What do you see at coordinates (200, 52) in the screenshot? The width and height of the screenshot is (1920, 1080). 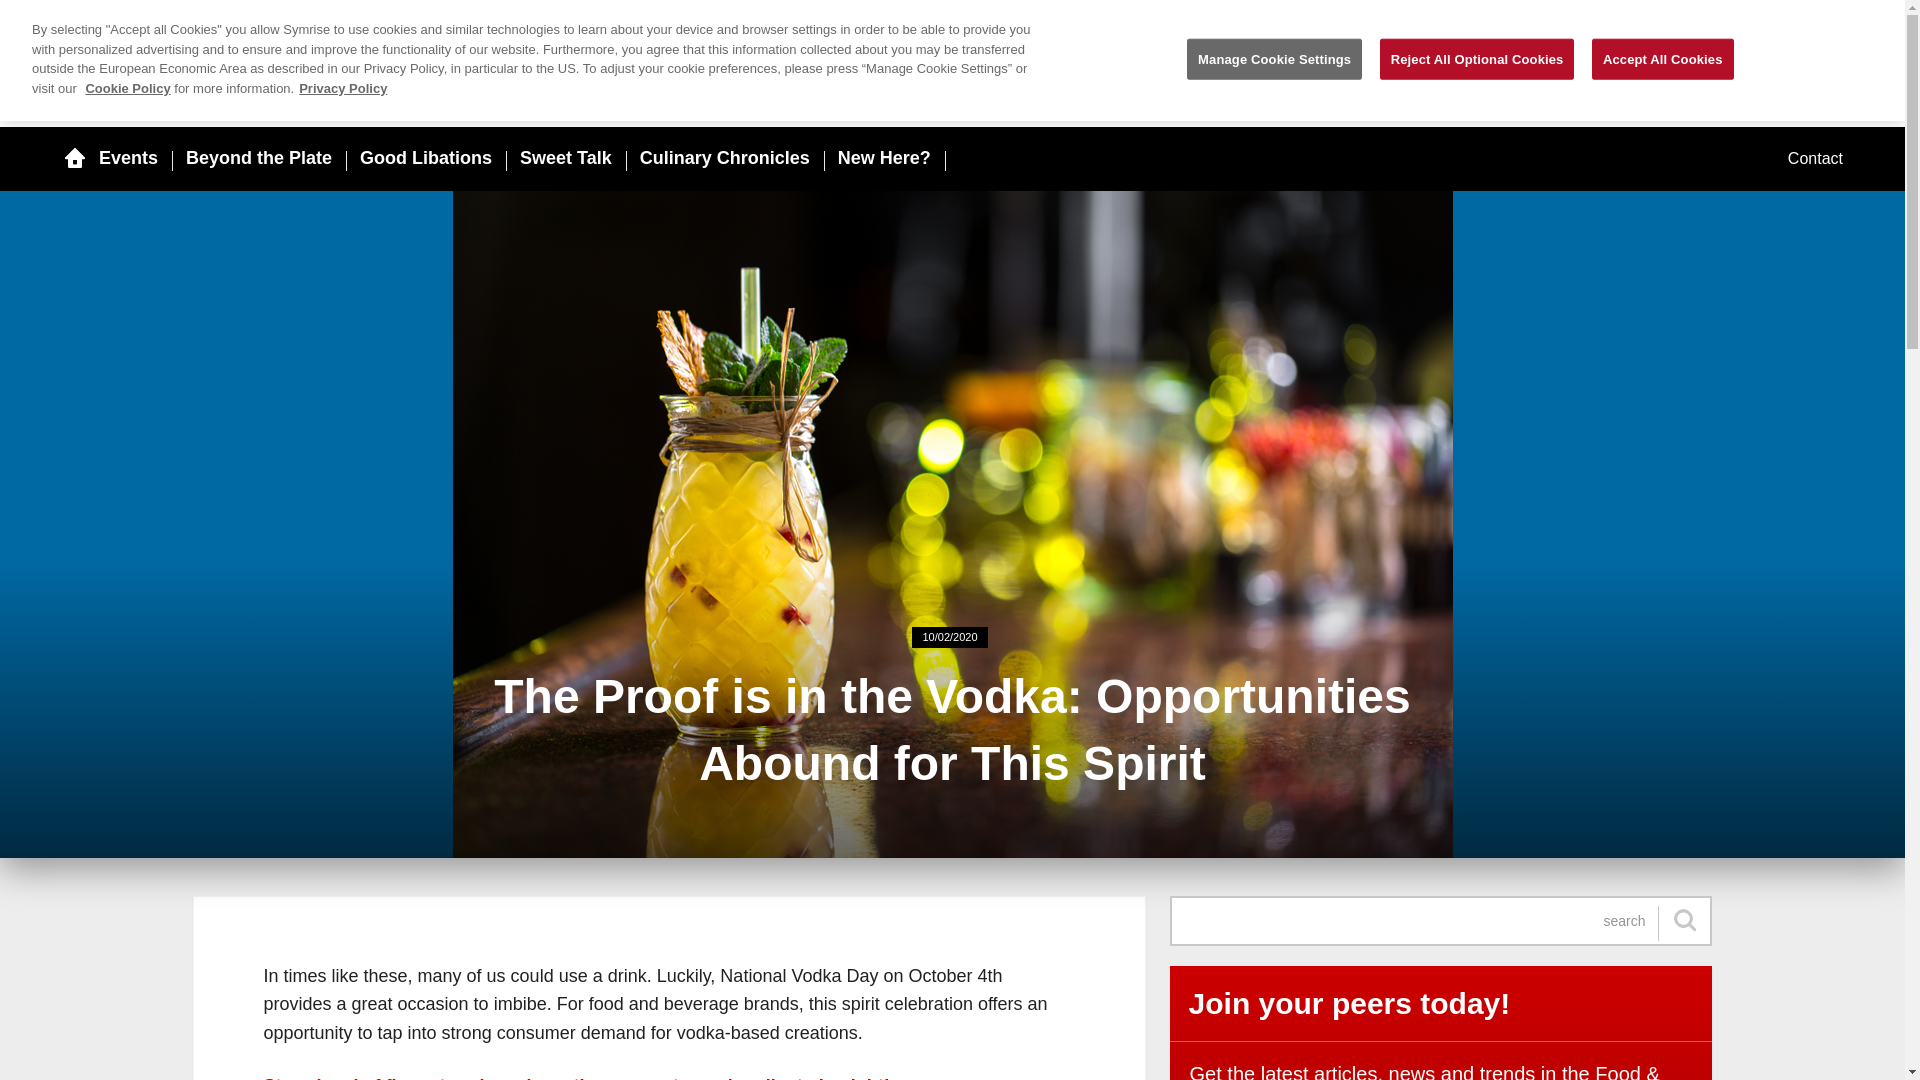 I see `Home` at bounding box center [200, 52].